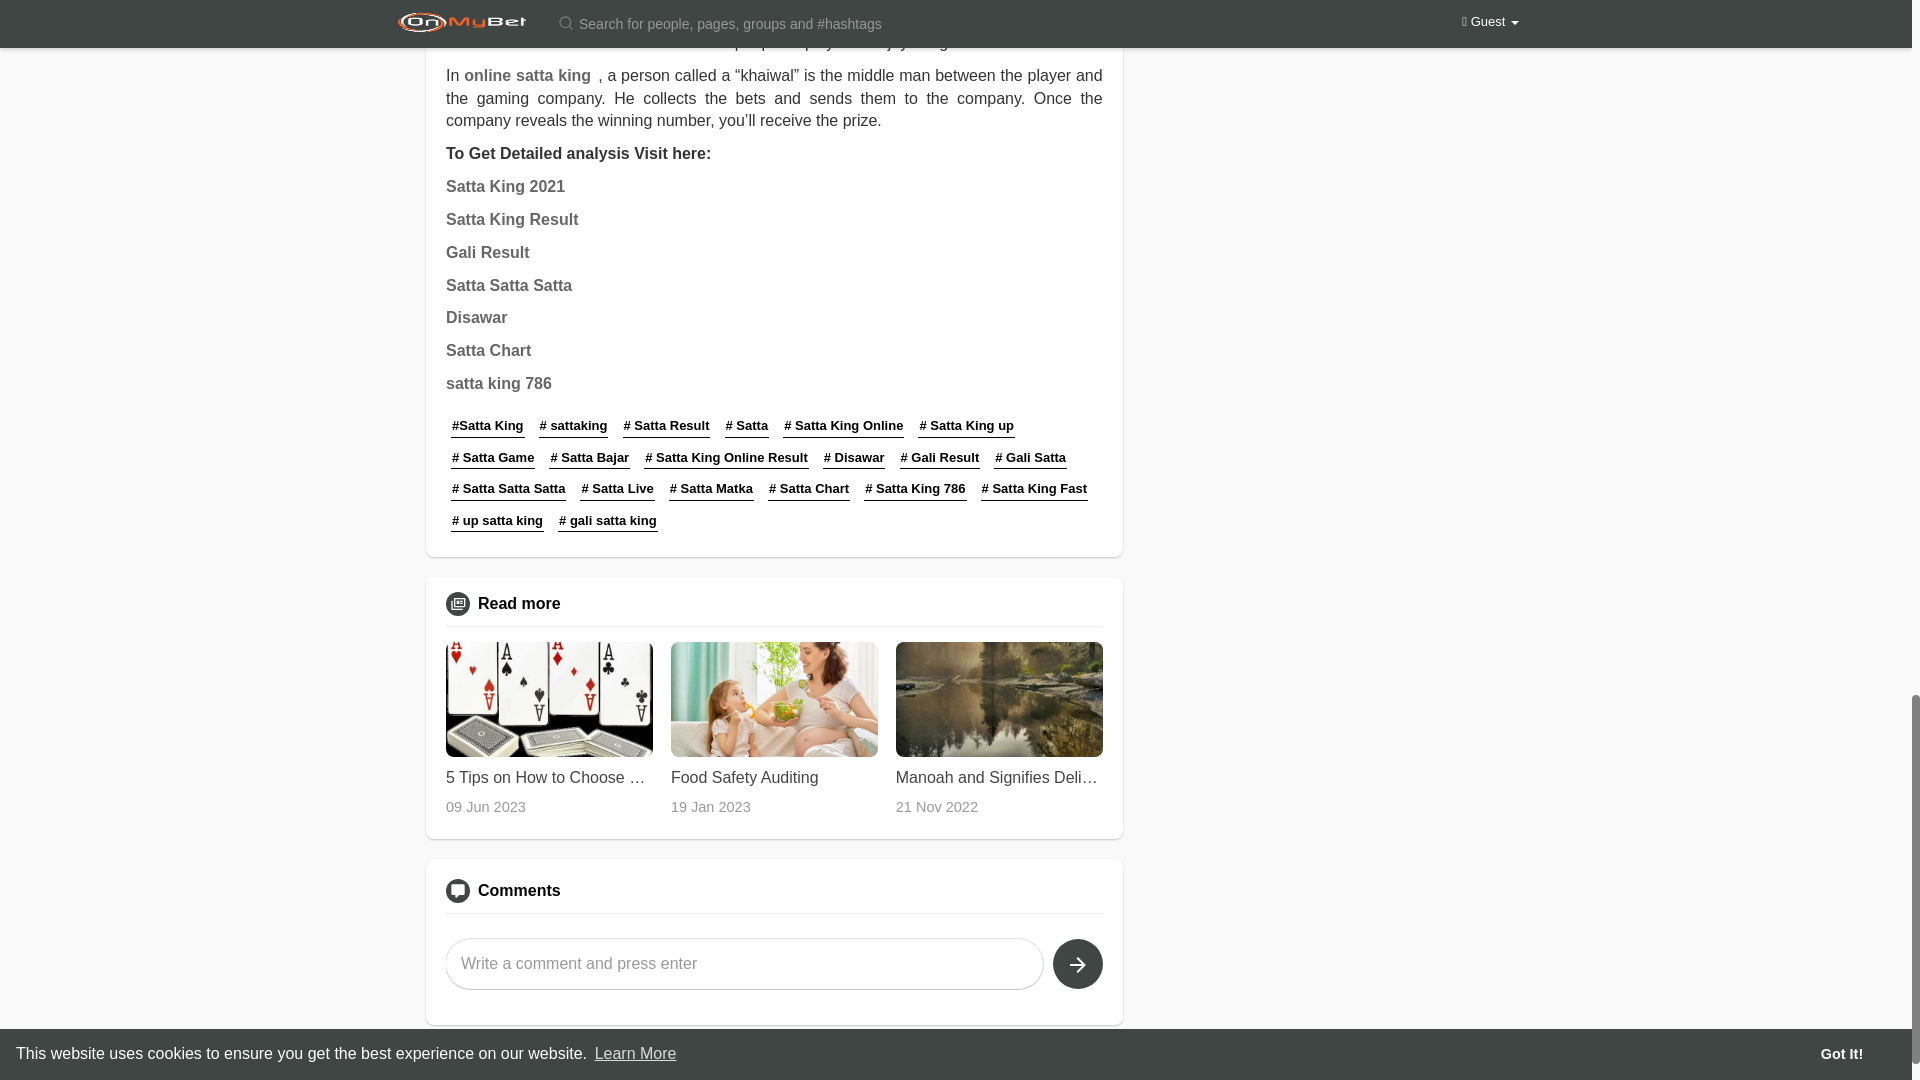 The image size is (1920, 1080). What do you see at coordinates (530, 75) in the screenshot?
I see `online satta king` at bounding box center [530, 75].